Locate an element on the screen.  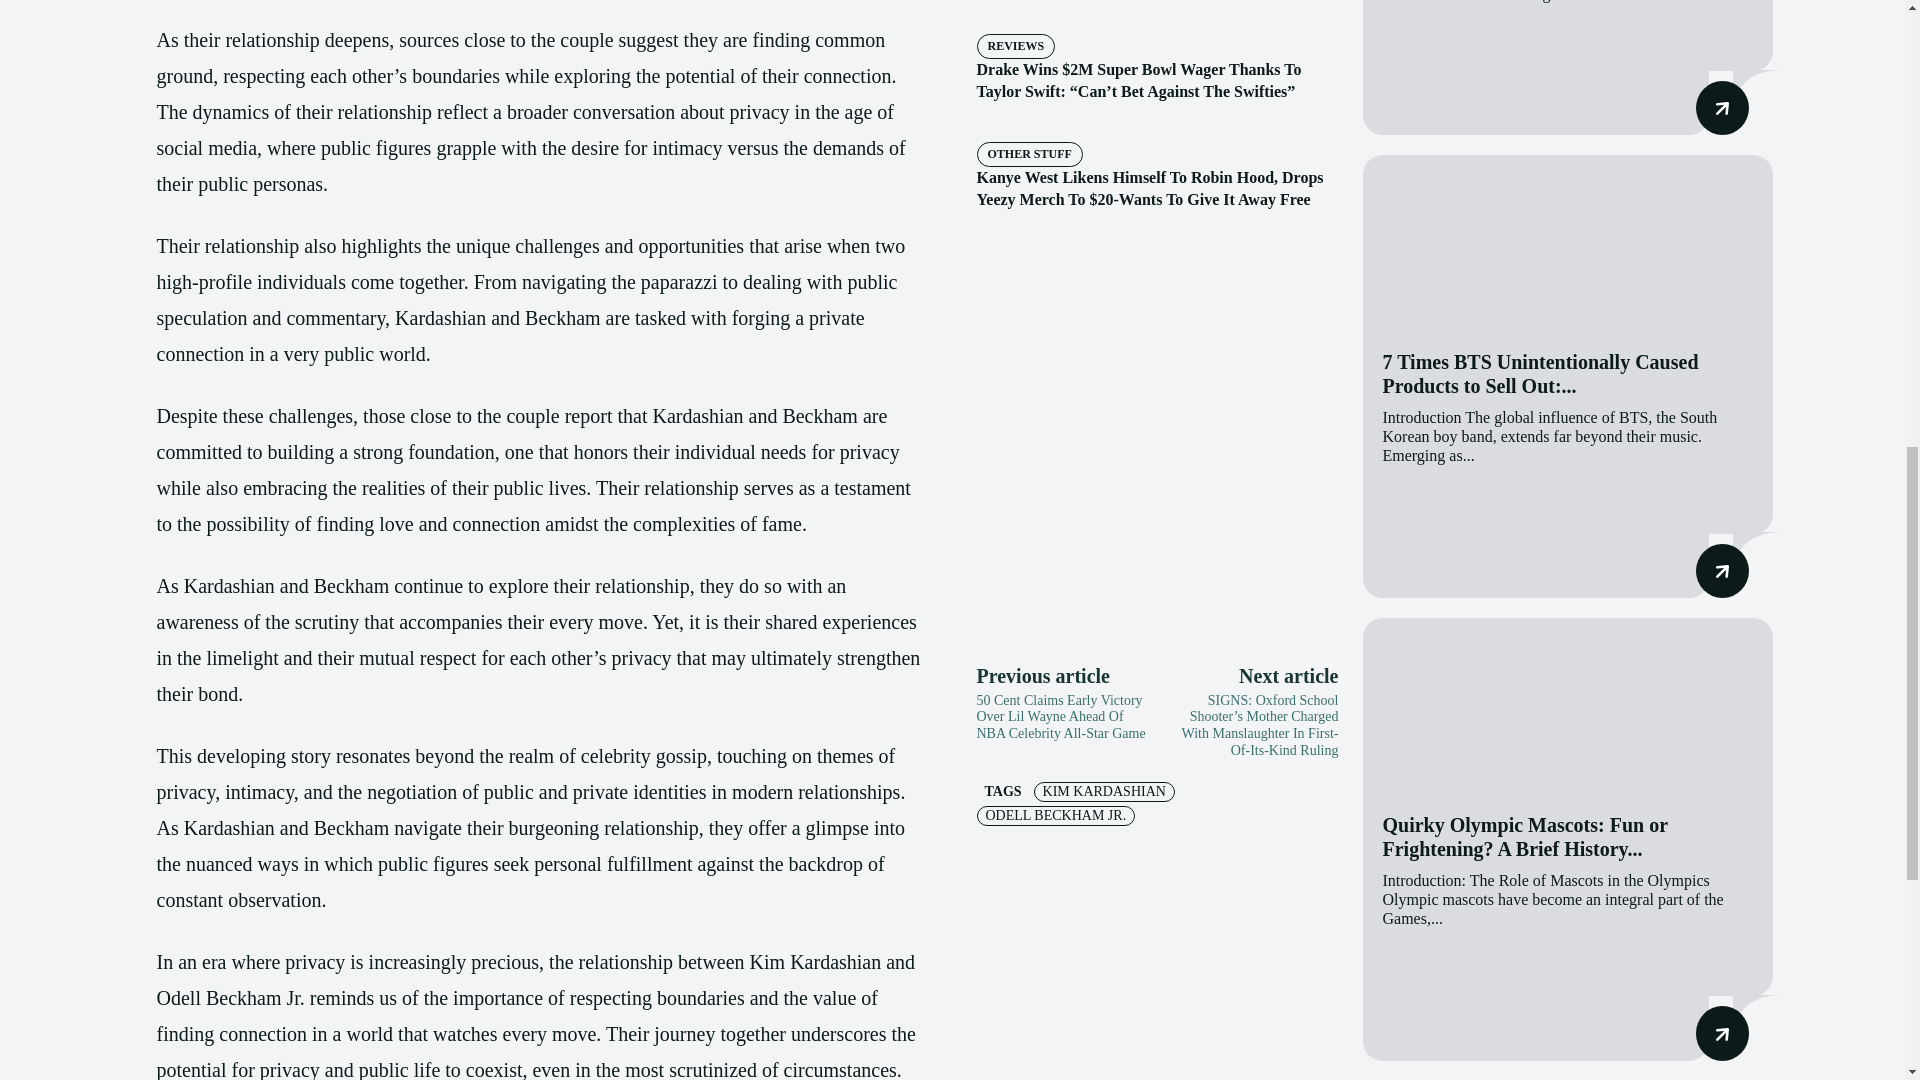
OTHER STUFF is located at coordinates (1028, 154).